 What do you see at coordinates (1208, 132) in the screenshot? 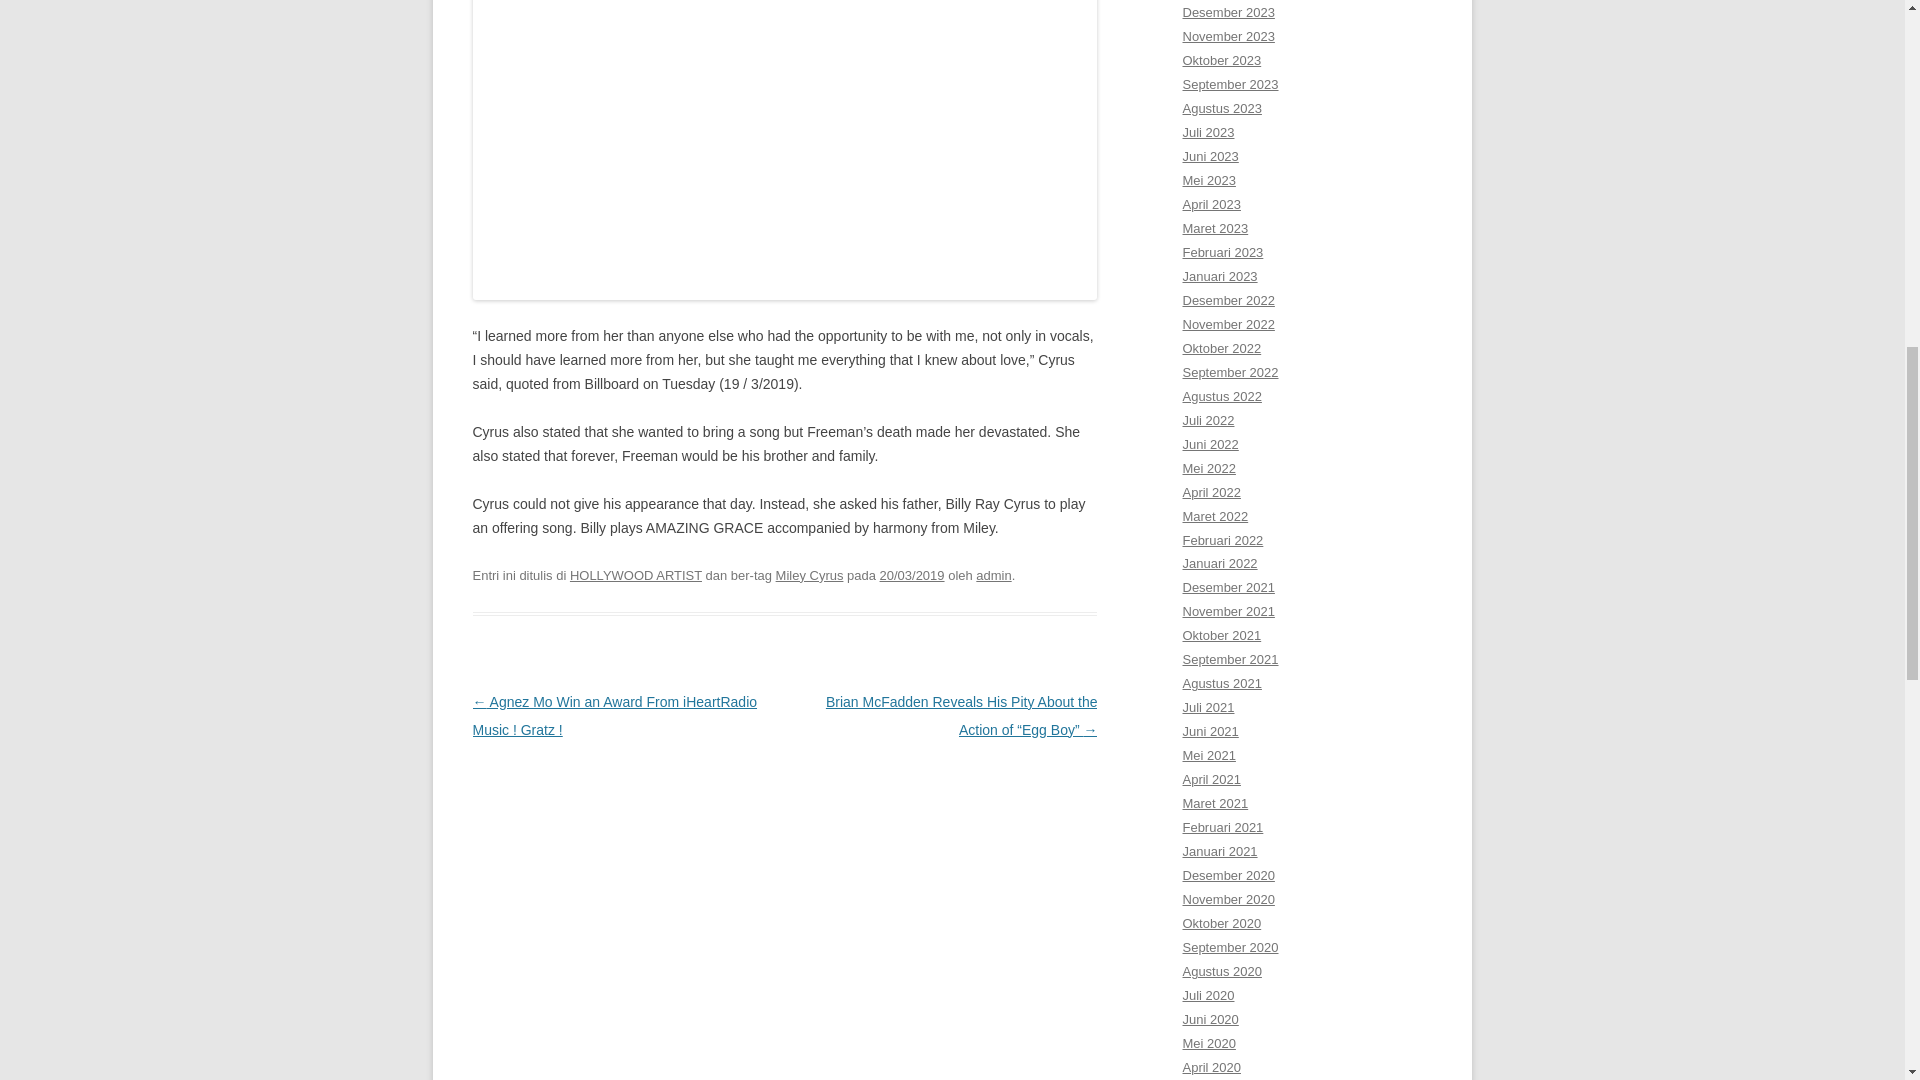
I see `Juli 2023` at bounding box center [1208, 132].